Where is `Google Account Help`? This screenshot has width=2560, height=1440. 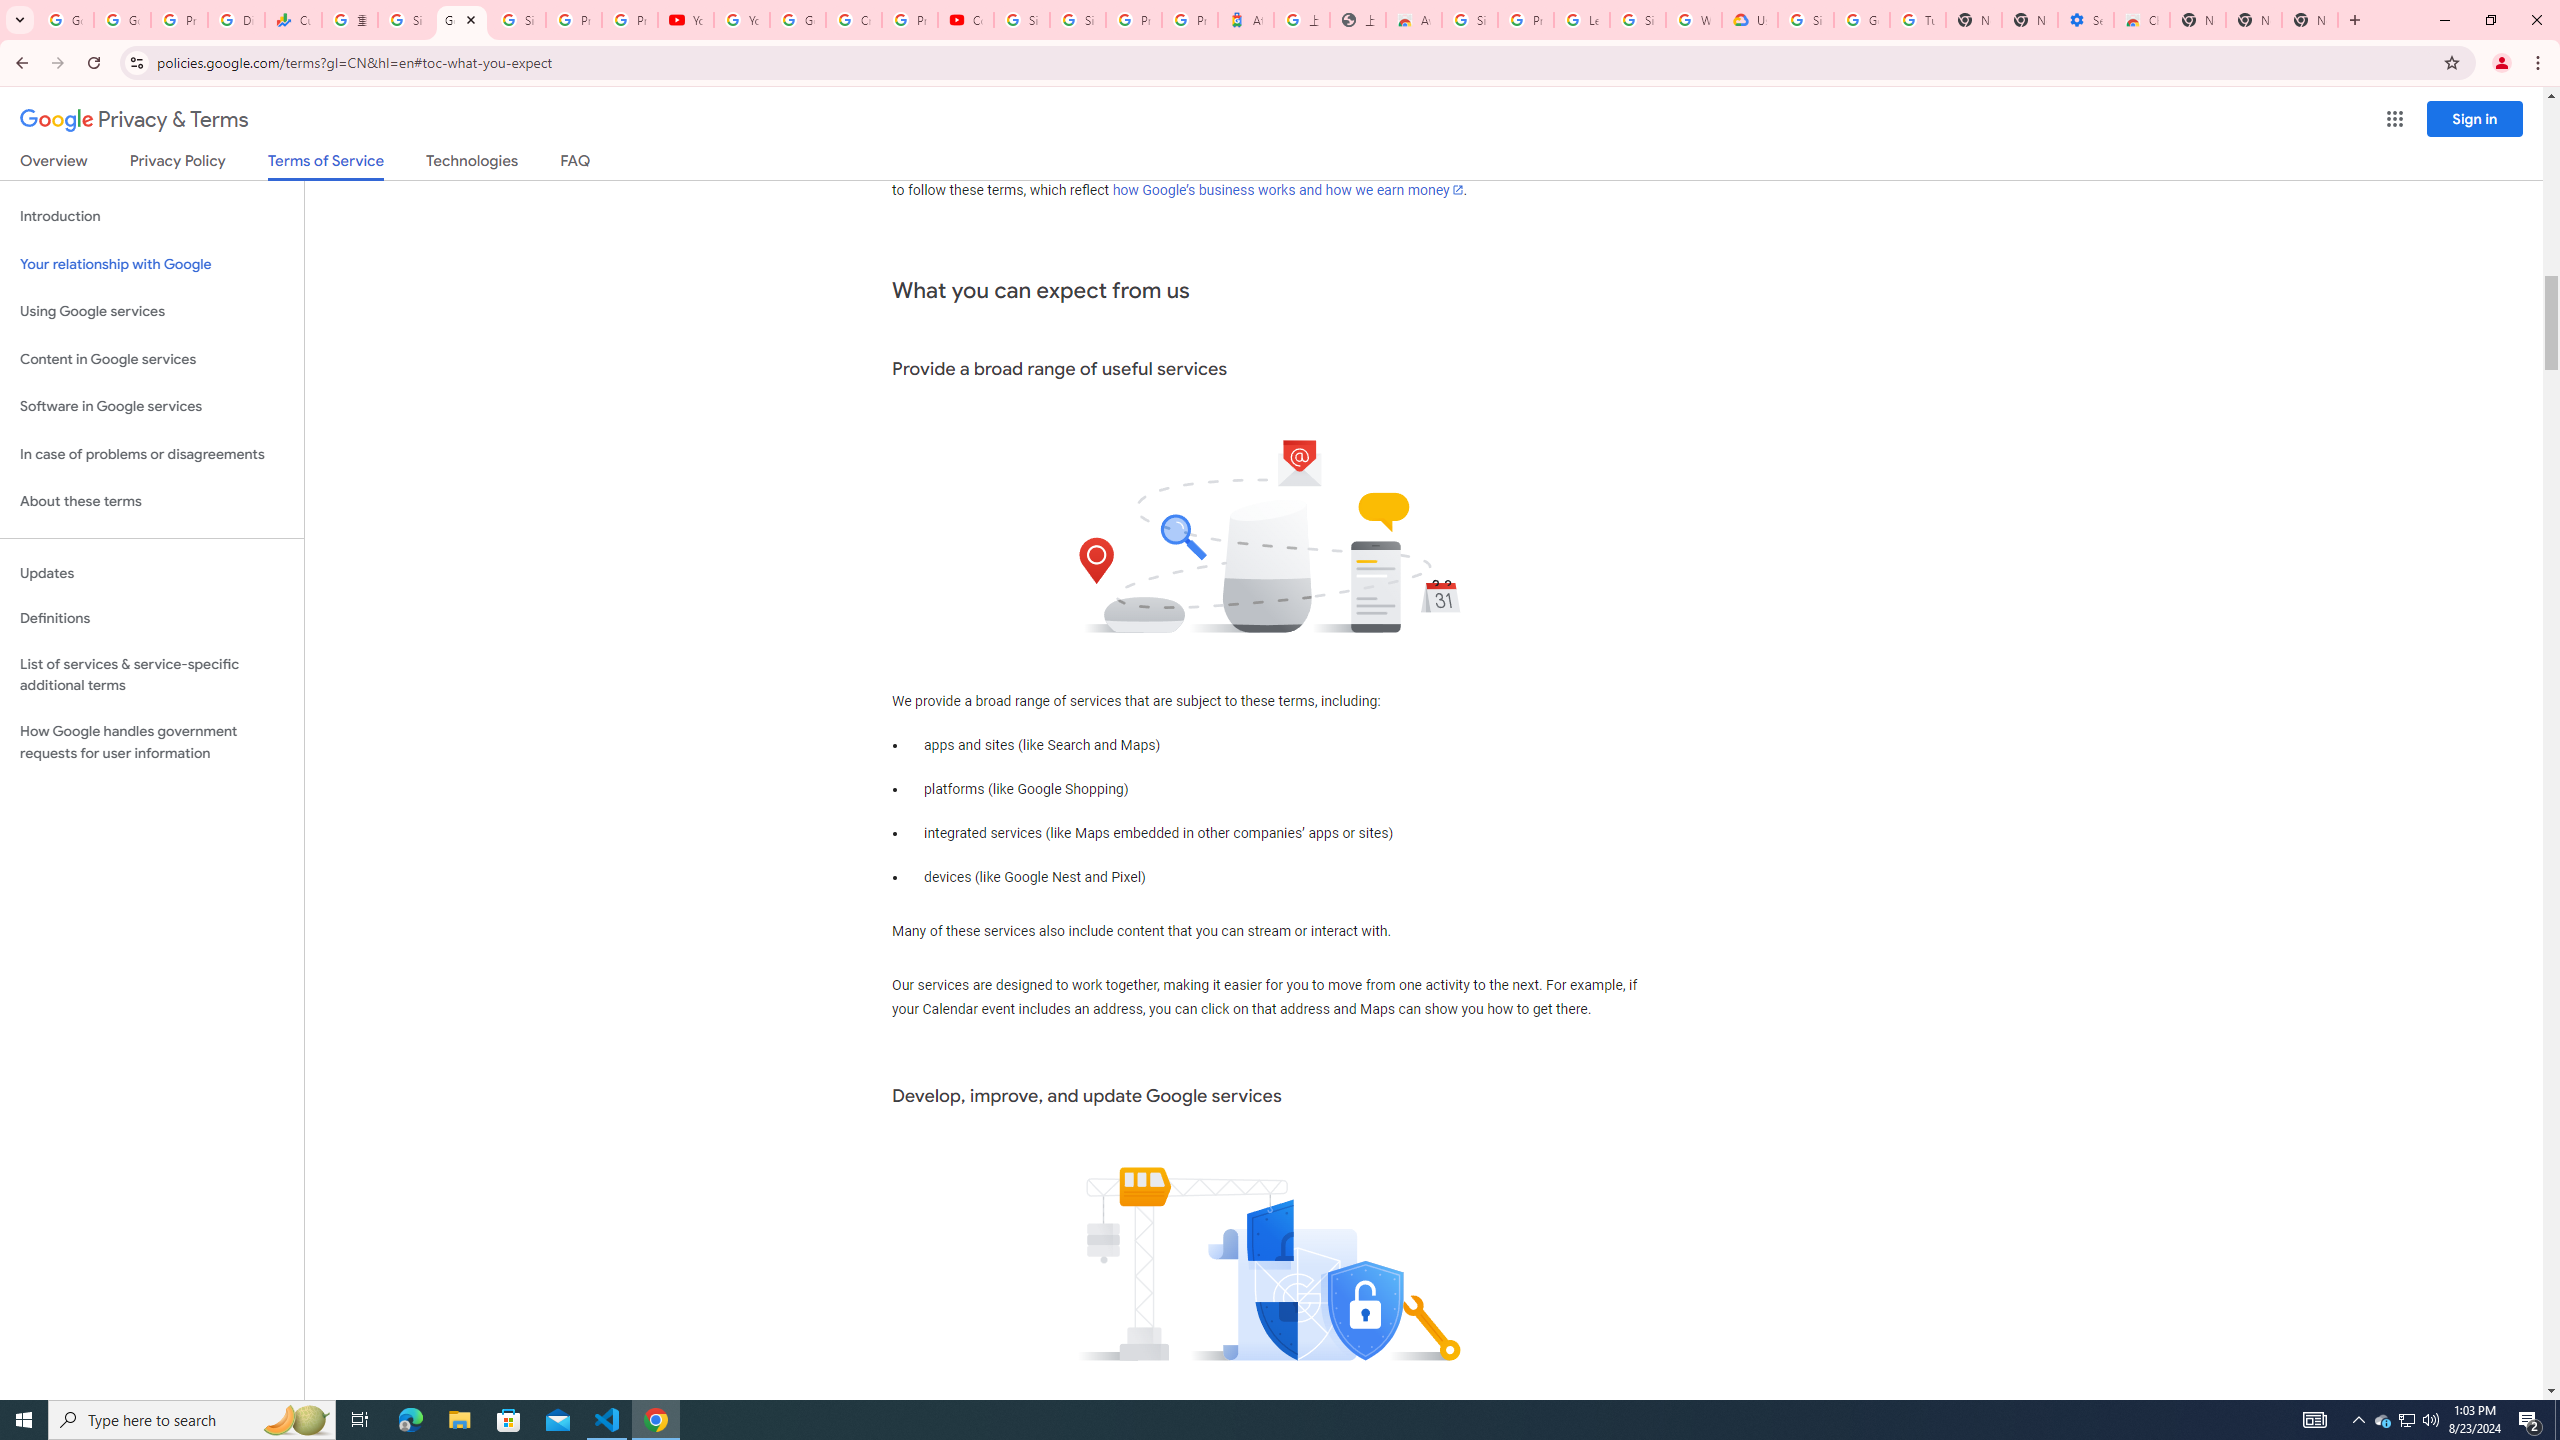 Google Account Help is located at coordinates (797, 20).